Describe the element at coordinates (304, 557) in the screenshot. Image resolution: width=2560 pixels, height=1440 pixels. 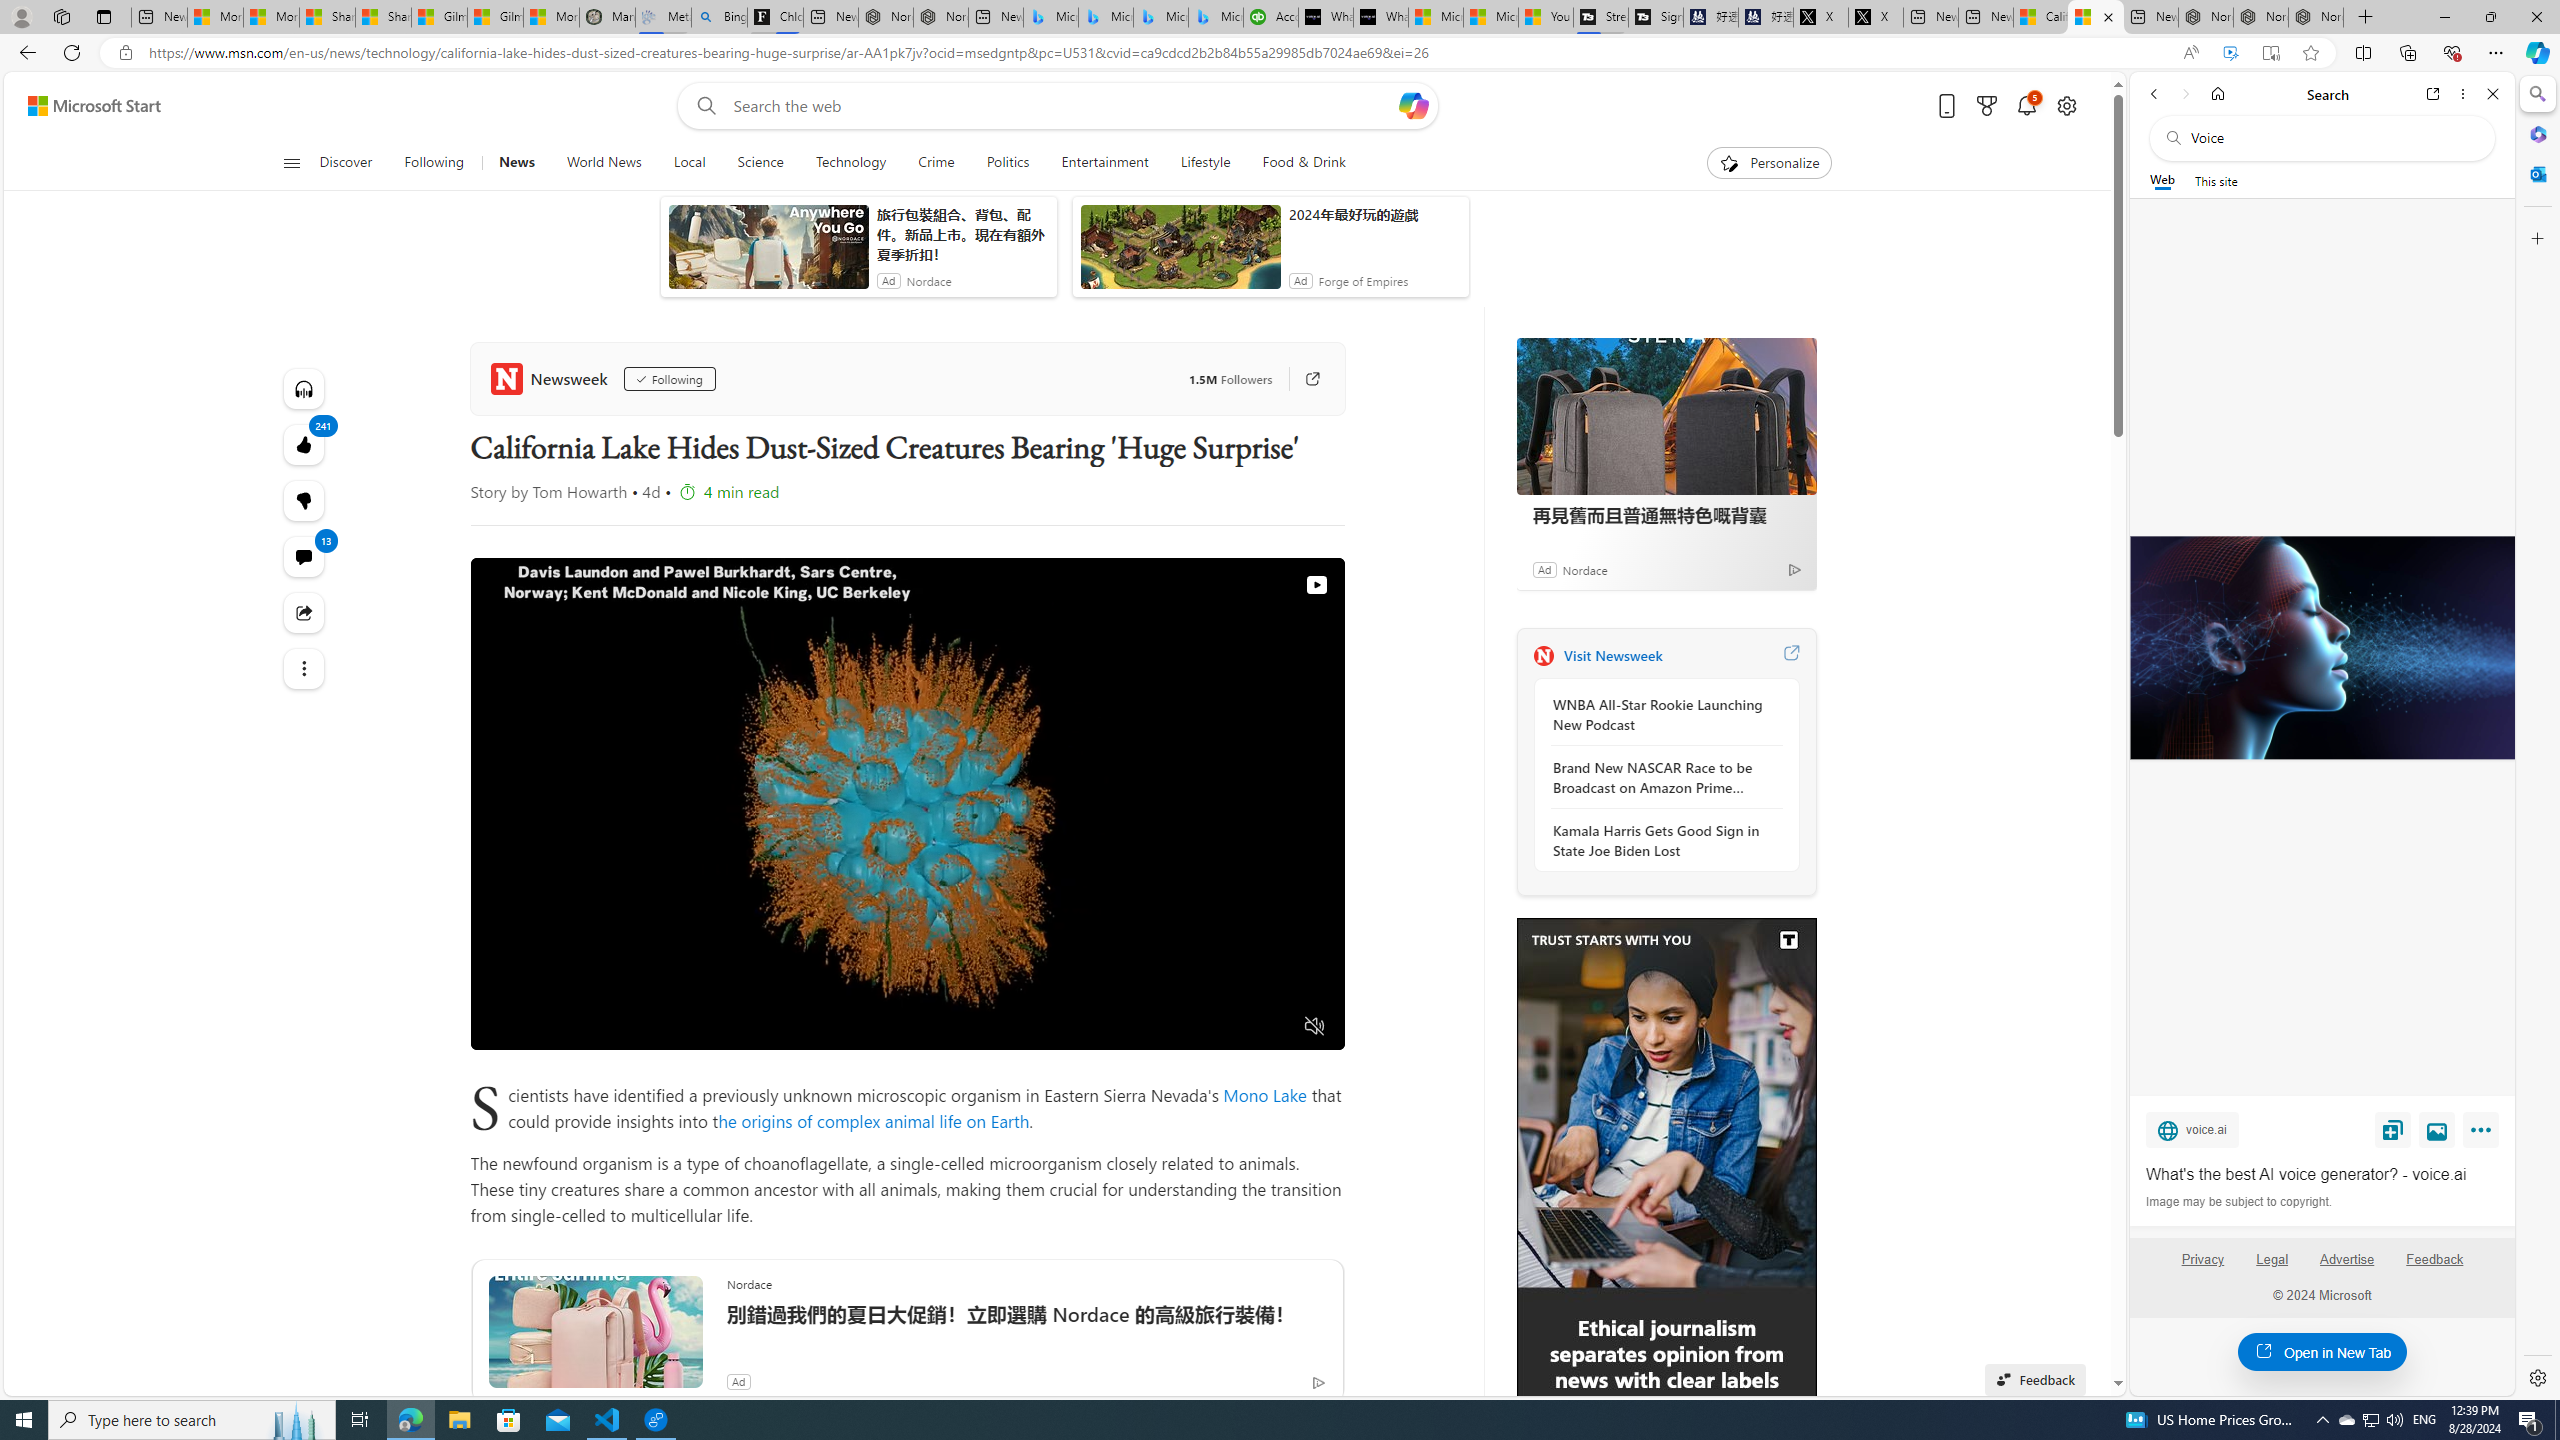
I see `View comments 13 Comment` at that location.